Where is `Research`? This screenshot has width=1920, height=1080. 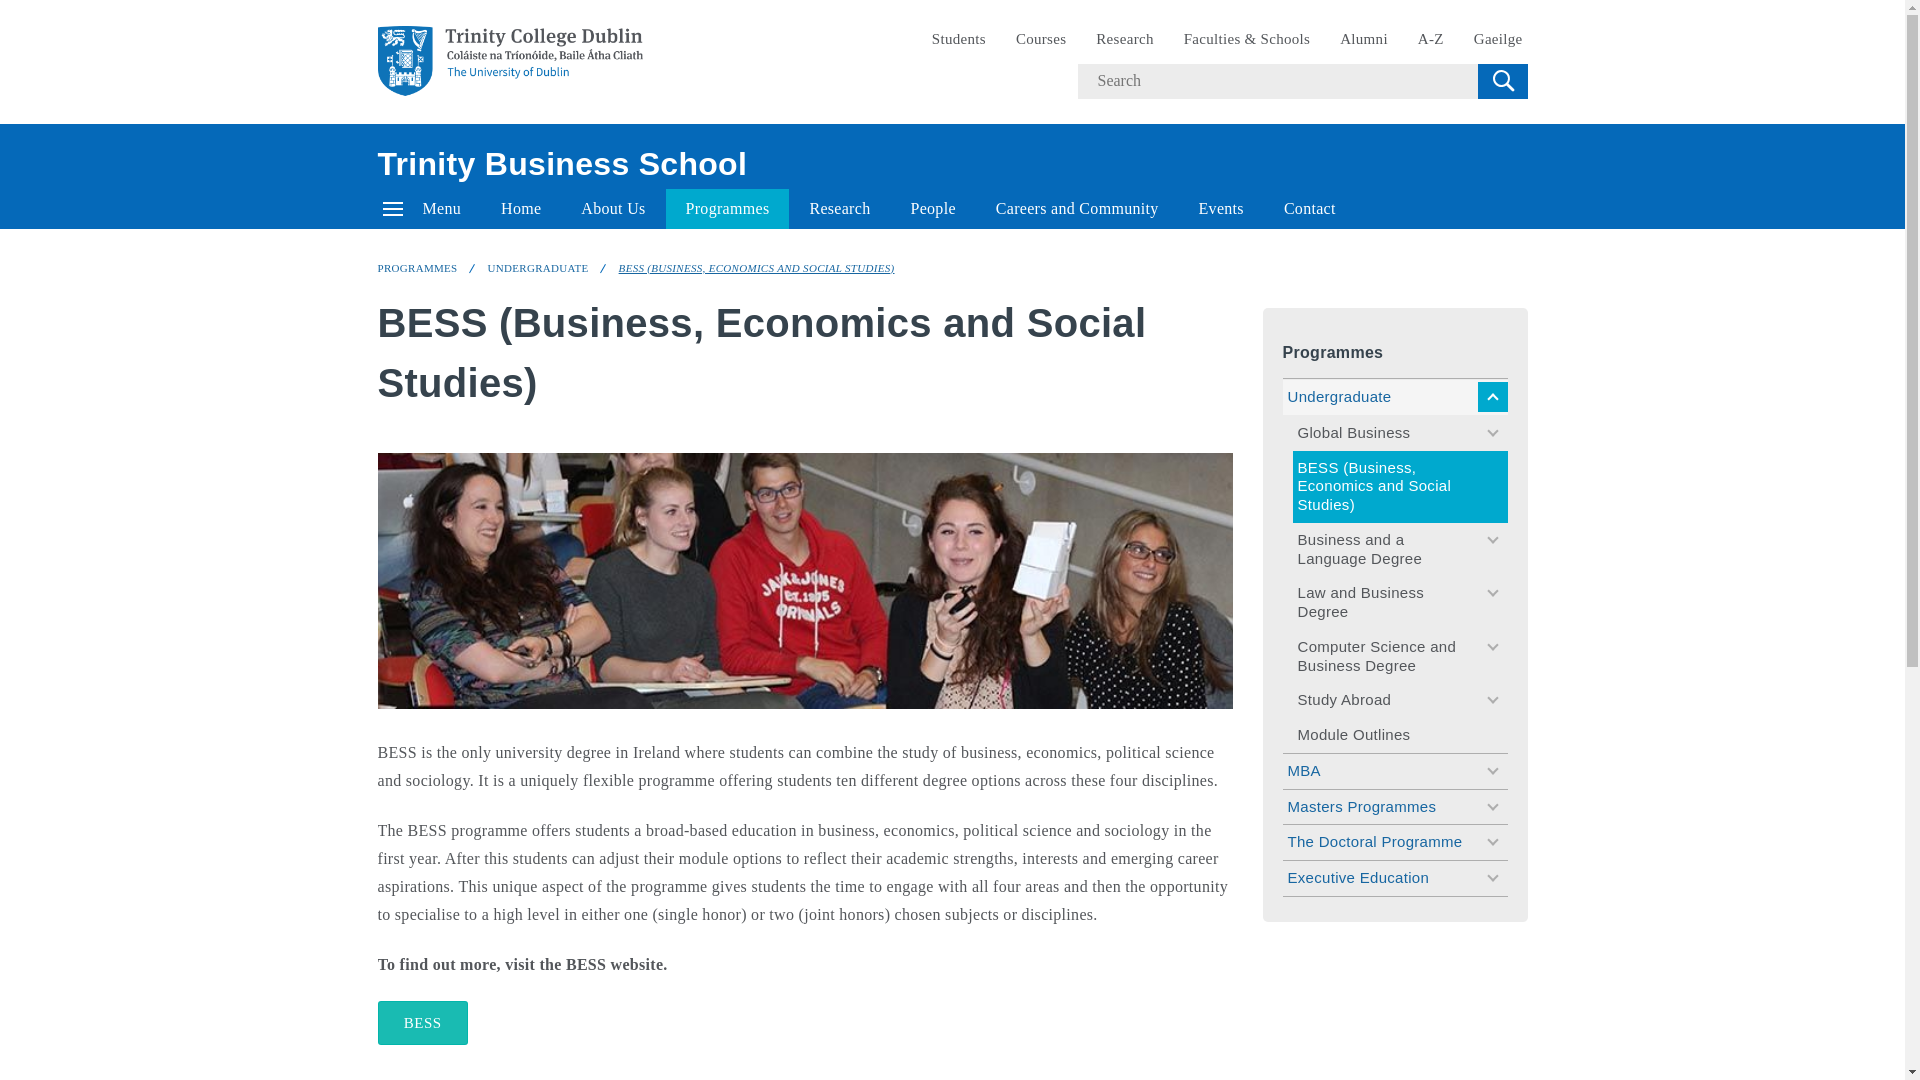
Research is located at coordinates (1124, 39).